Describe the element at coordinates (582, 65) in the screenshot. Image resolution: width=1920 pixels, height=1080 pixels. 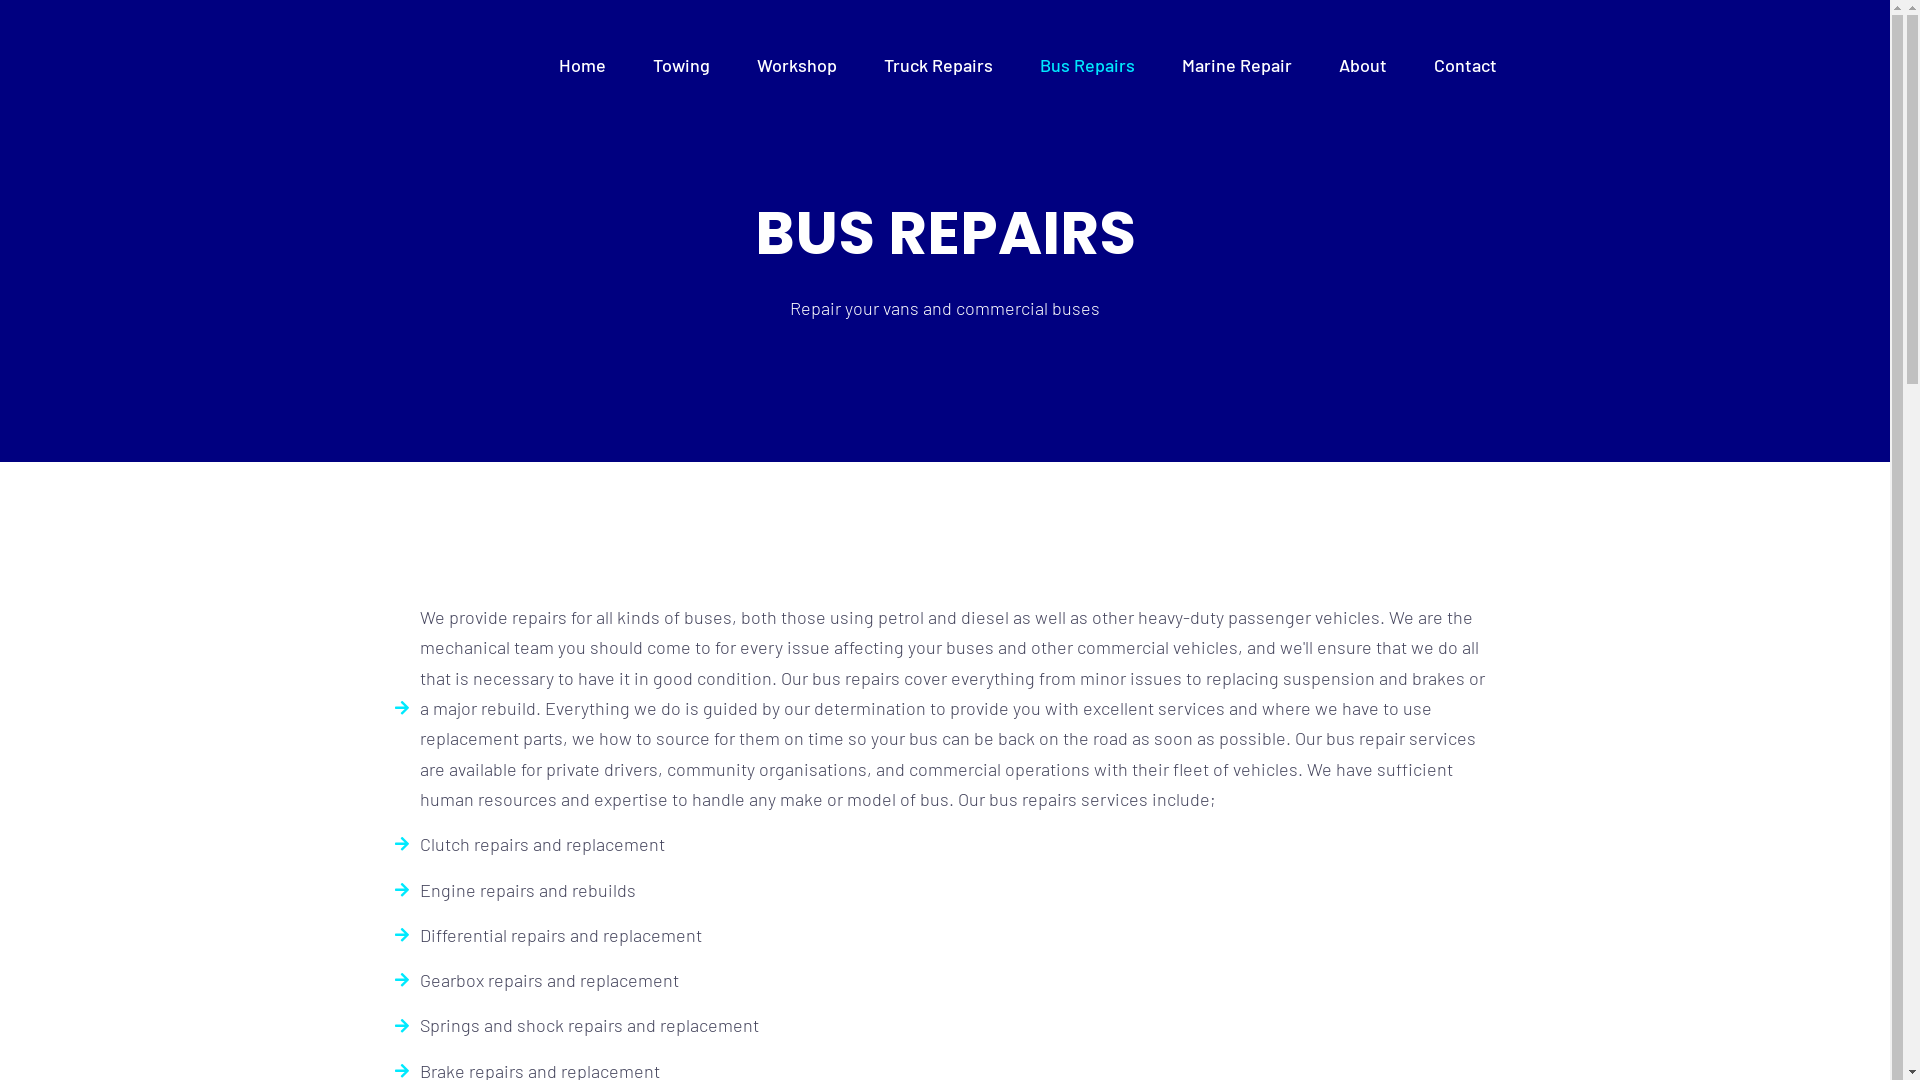
I see `Home` at that location.